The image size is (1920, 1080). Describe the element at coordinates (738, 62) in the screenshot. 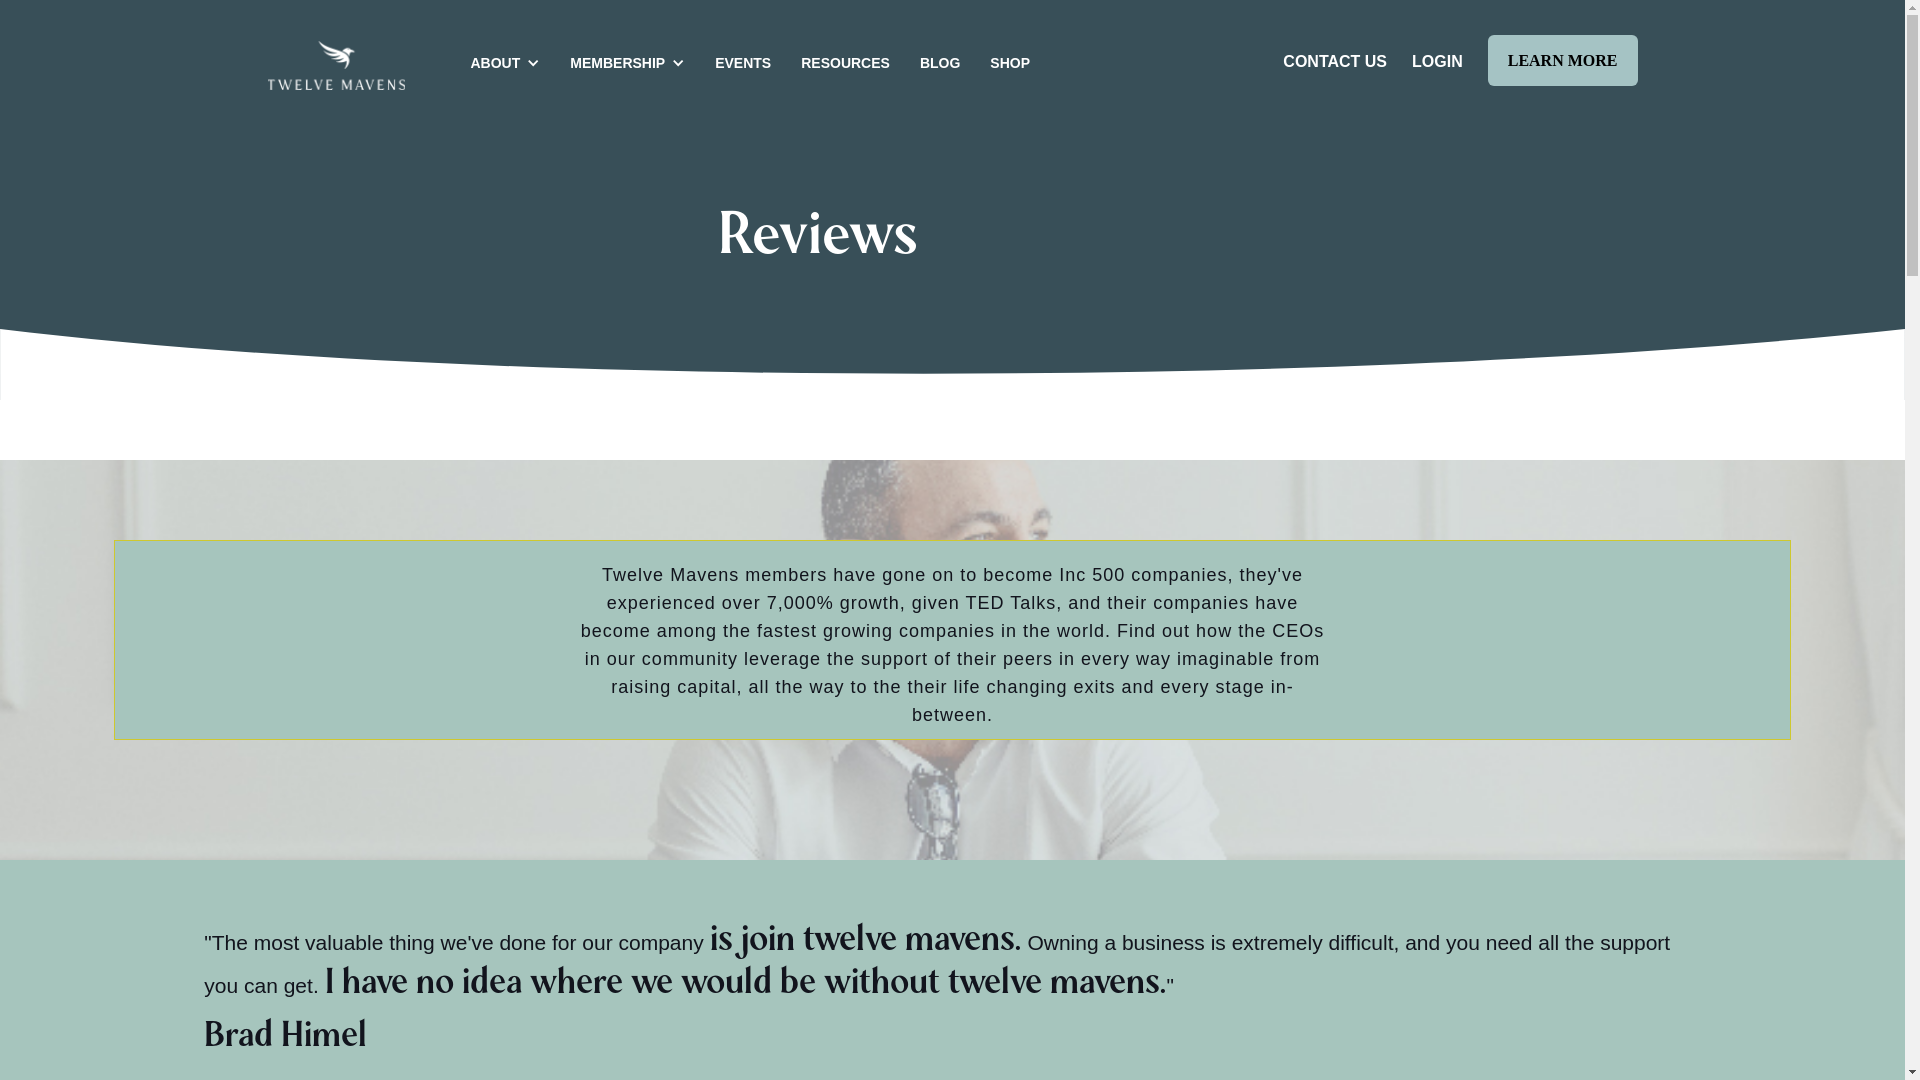

I see `EVENTS` at that location.